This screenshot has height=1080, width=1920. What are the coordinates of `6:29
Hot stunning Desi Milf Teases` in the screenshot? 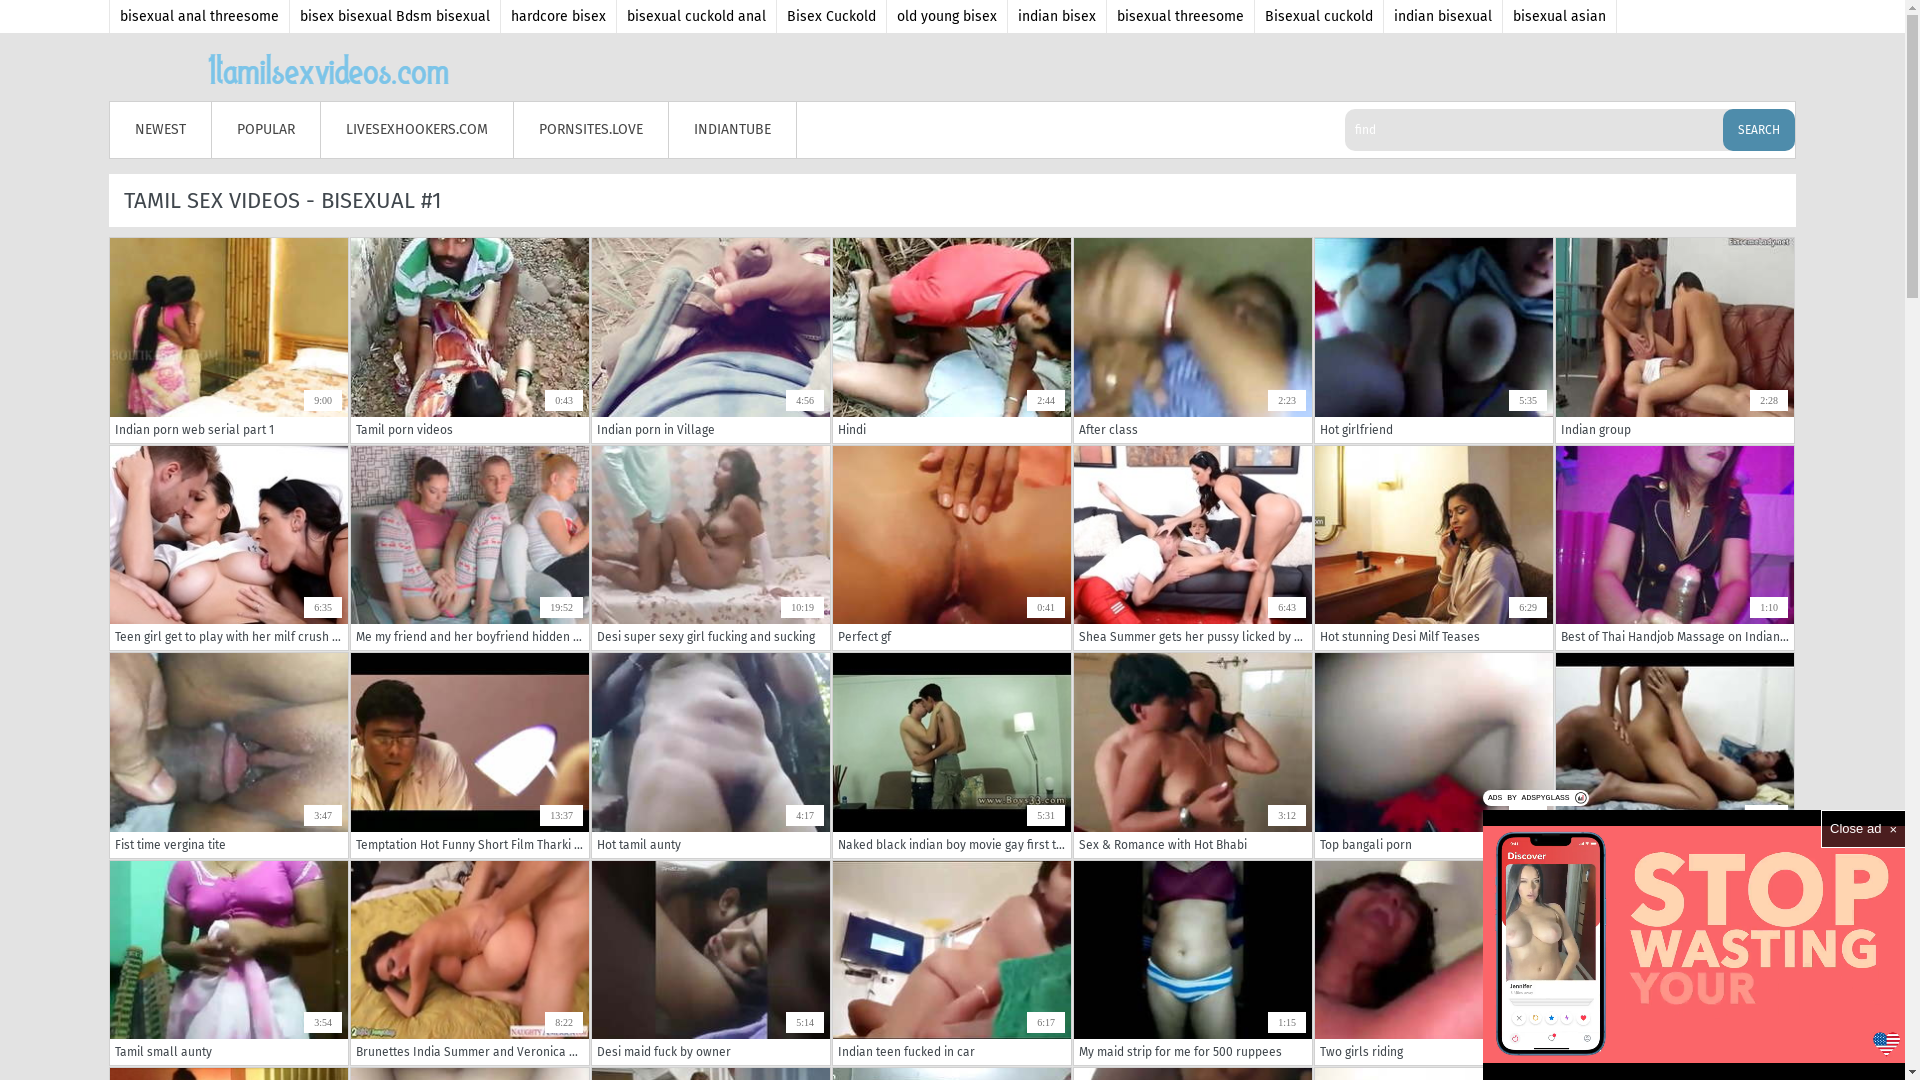 It's located at (1434, 548).